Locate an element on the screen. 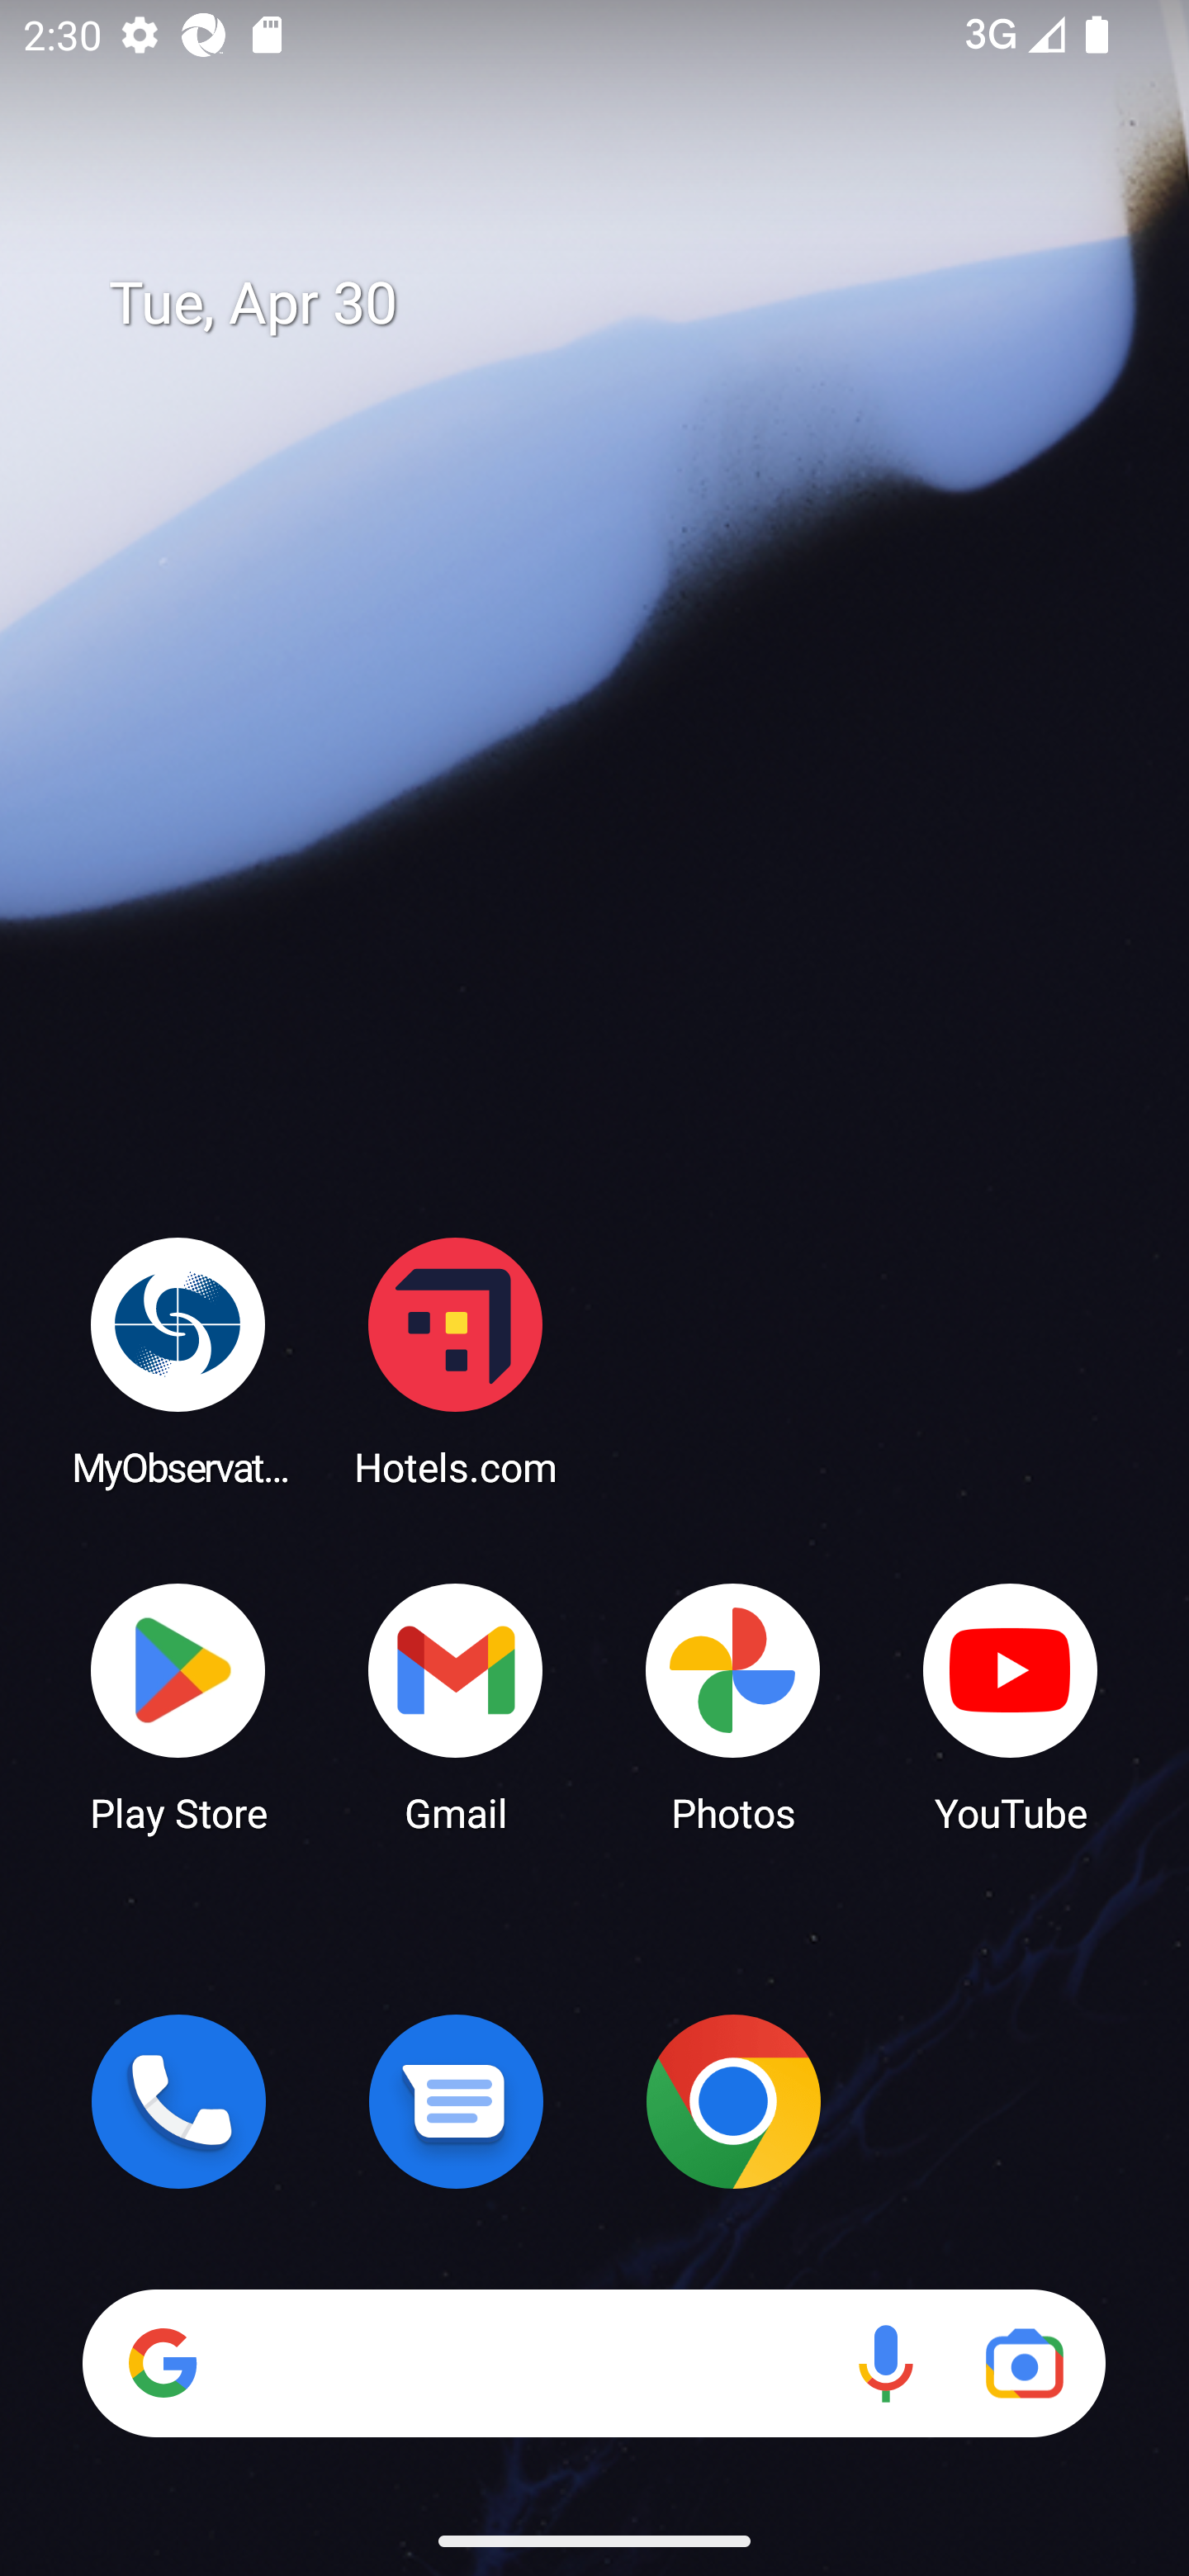  Play Store is located at coordinates (178, 1706).